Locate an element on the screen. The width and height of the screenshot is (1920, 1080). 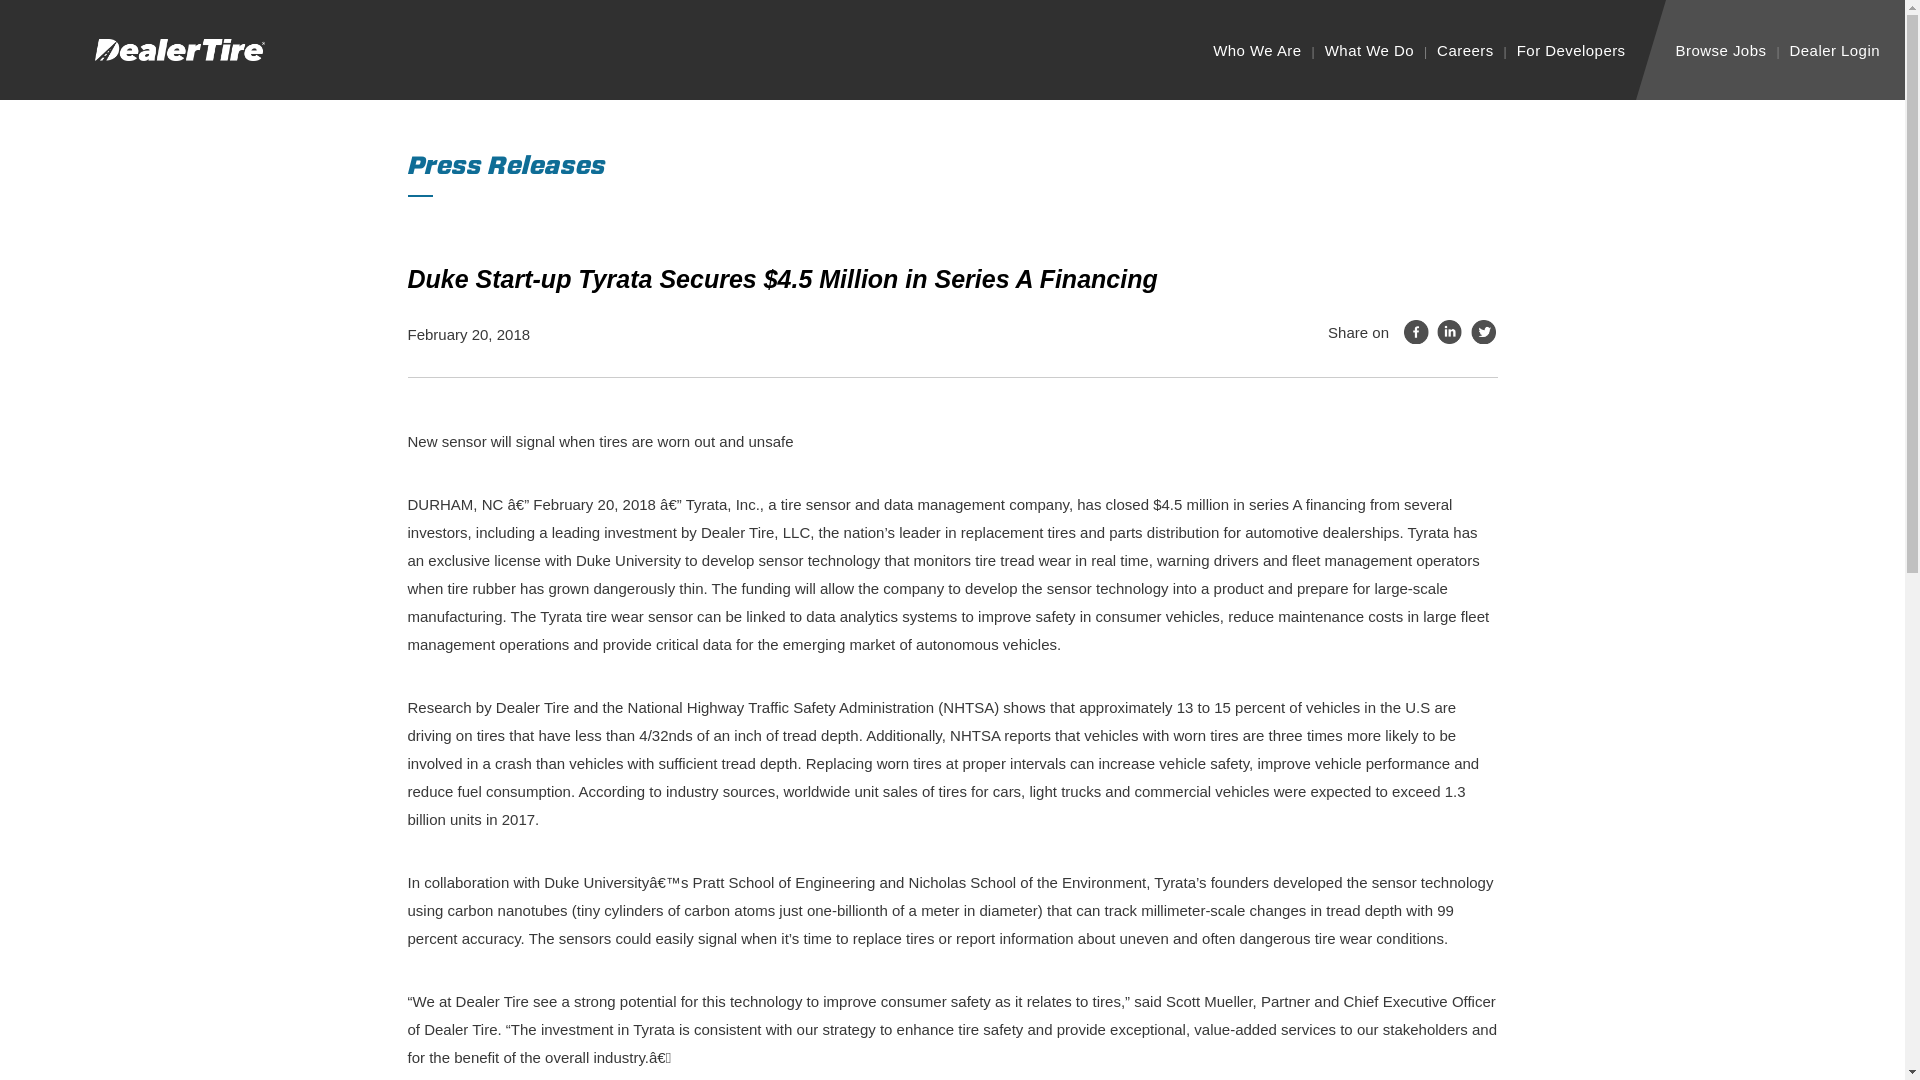
Dealer Login is located at coordinates (1834, 50).